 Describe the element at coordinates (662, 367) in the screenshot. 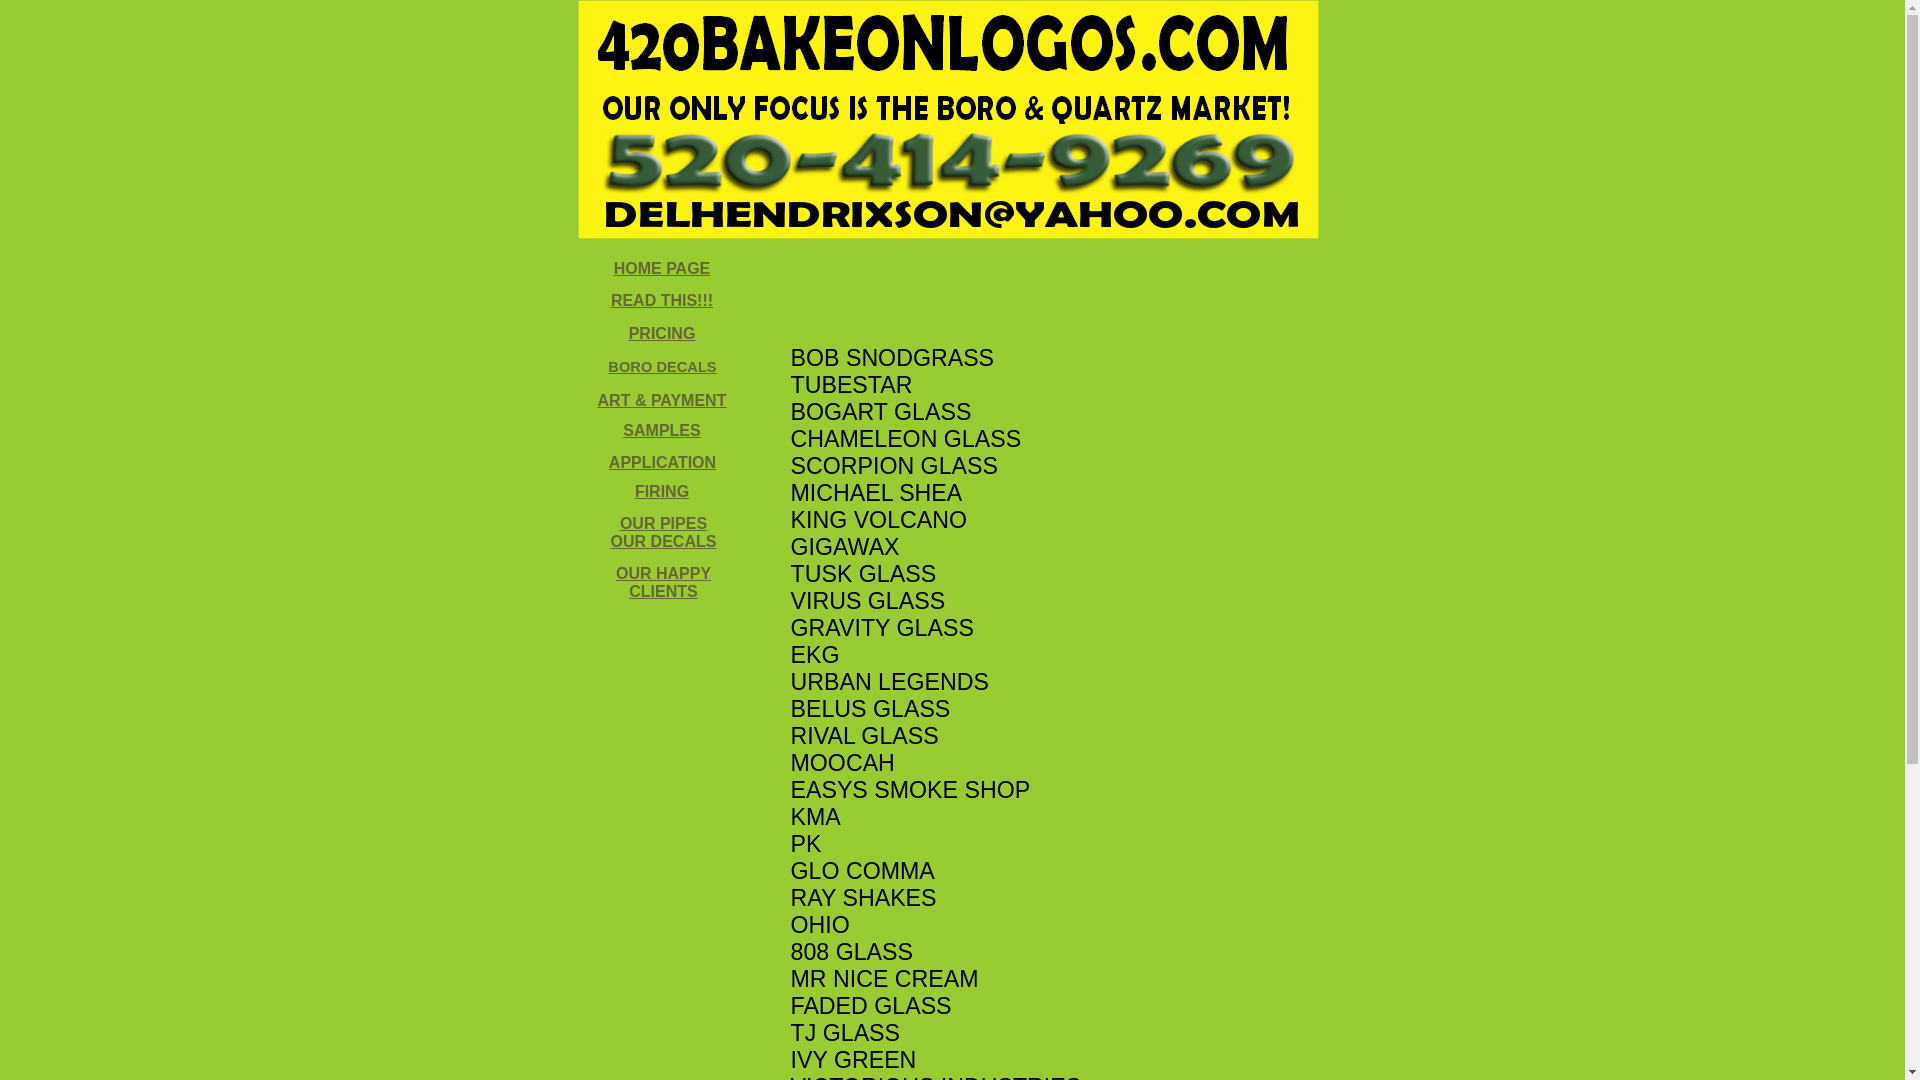

I see `BORO DECALS` at that location.